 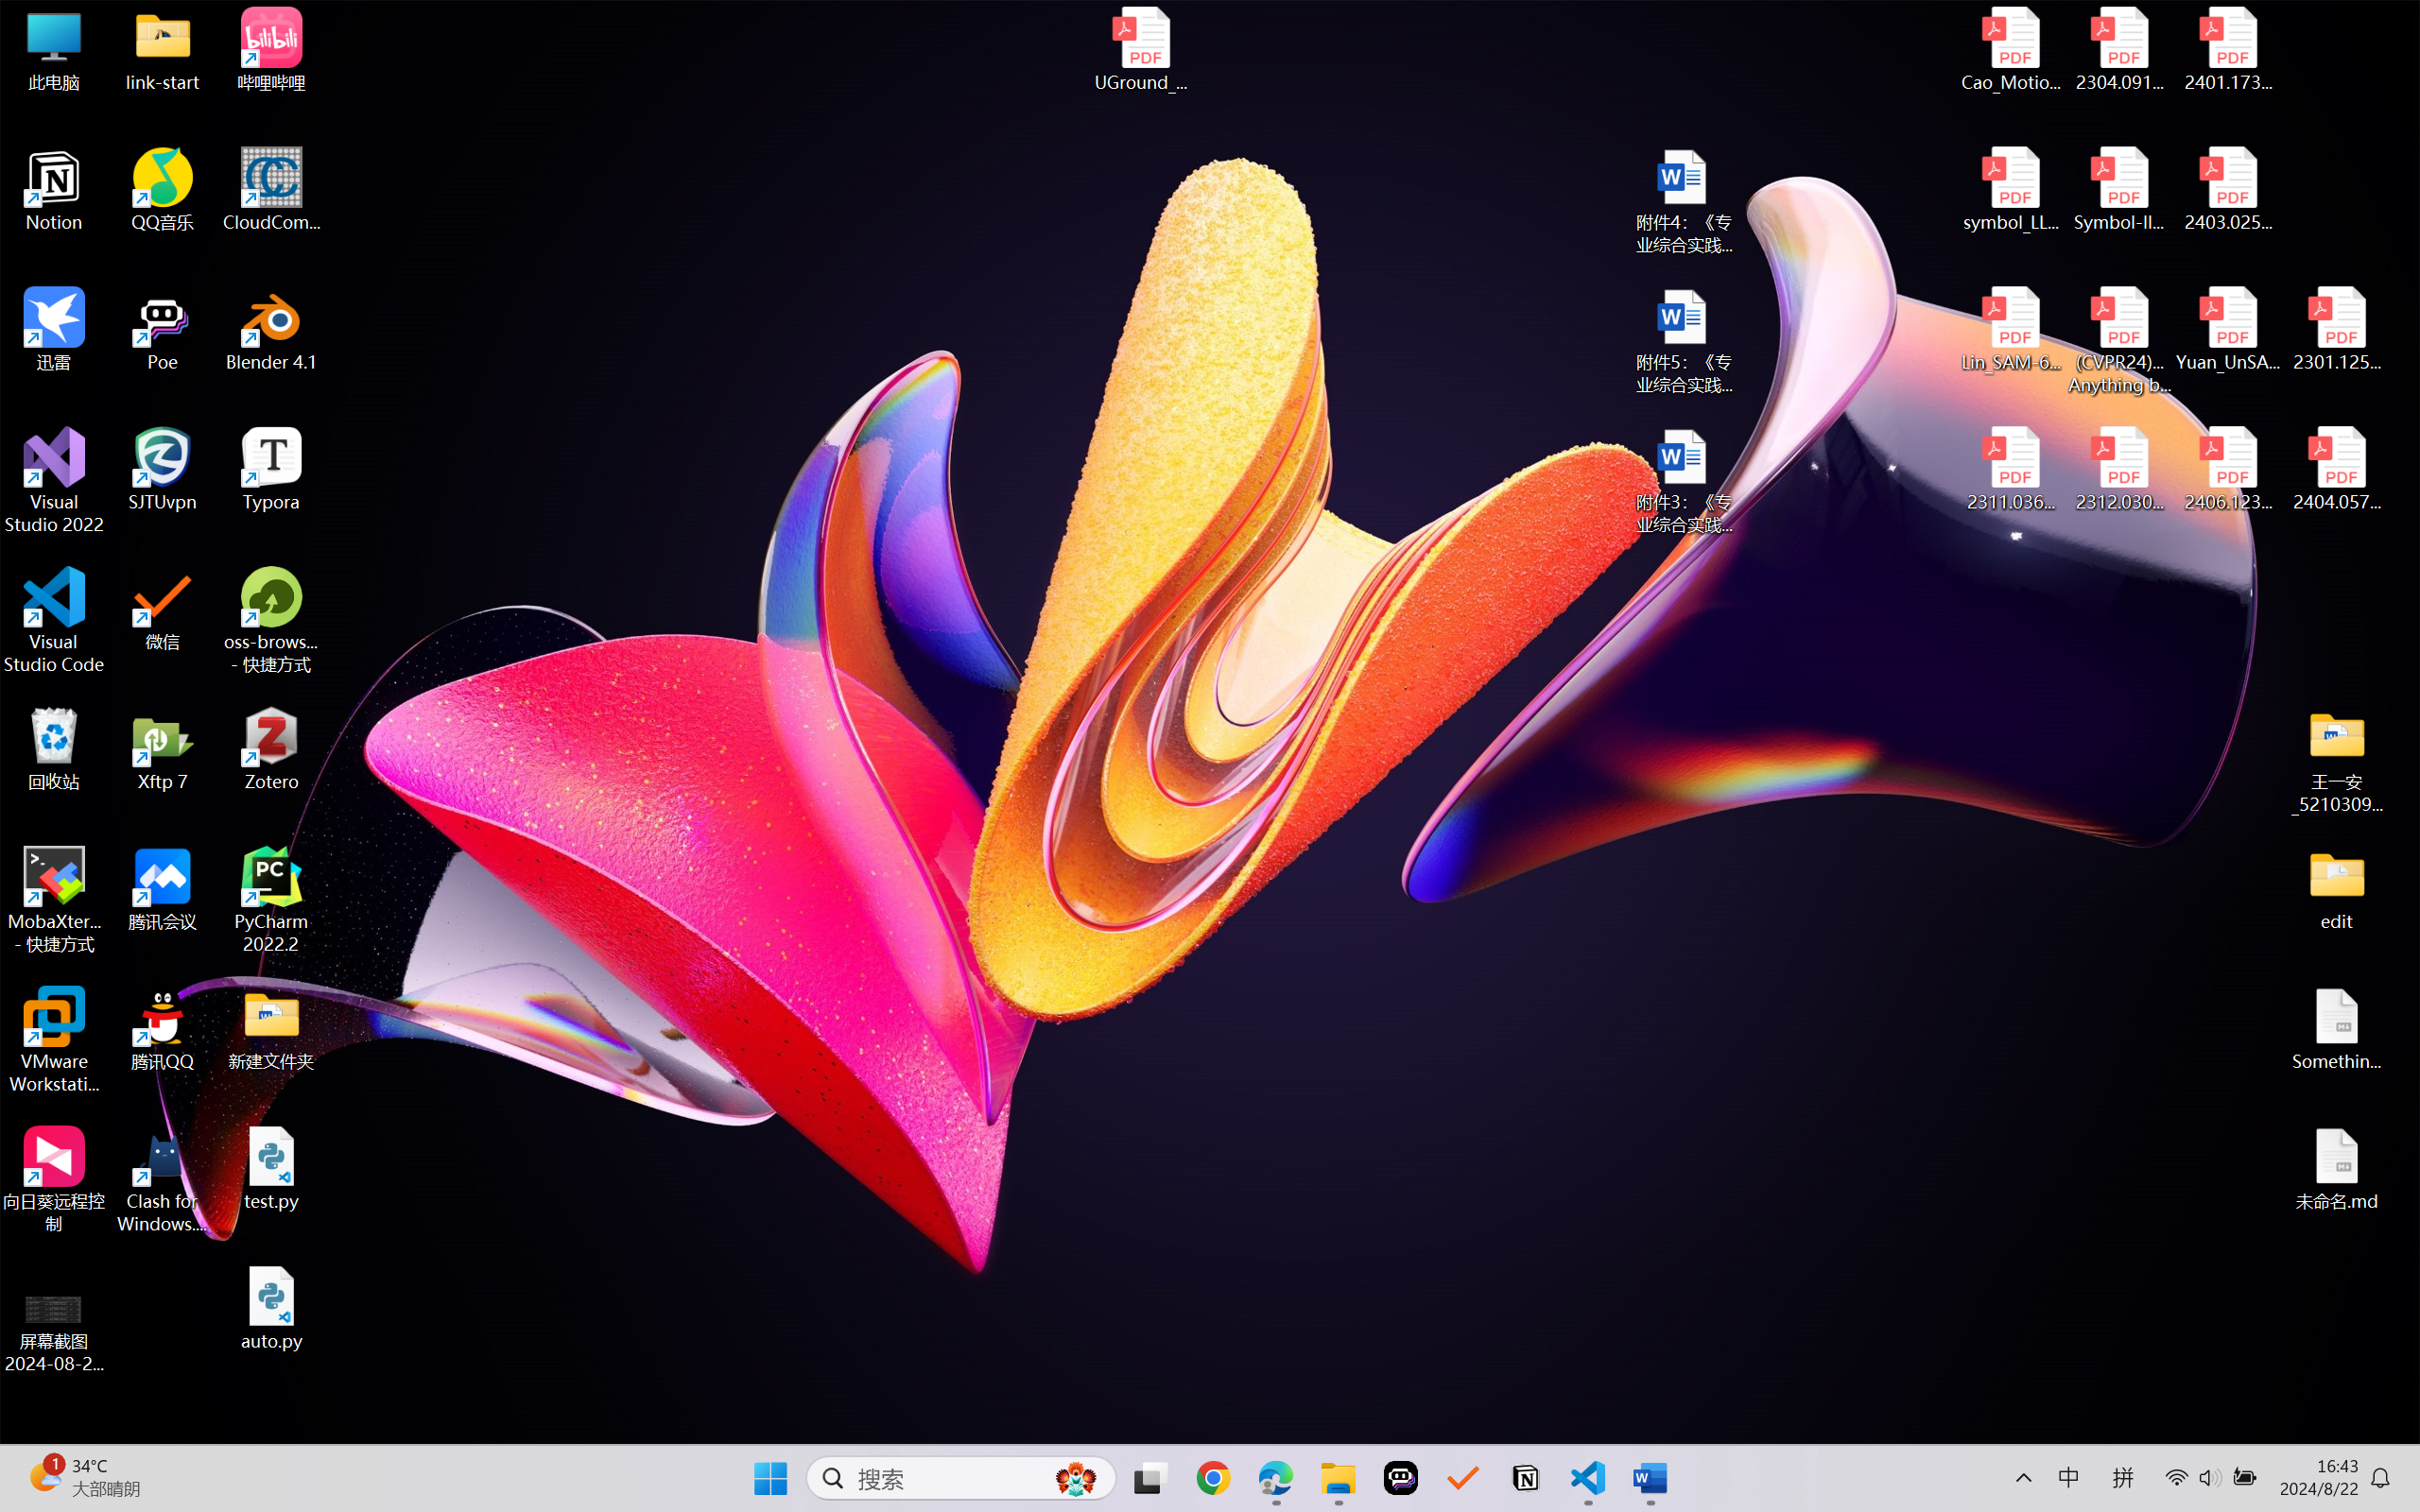 What do you see at coordinates (55, 1040) in the screenshot?
I see `VMware Workstation Pro` at bounding box center [55, 1040].